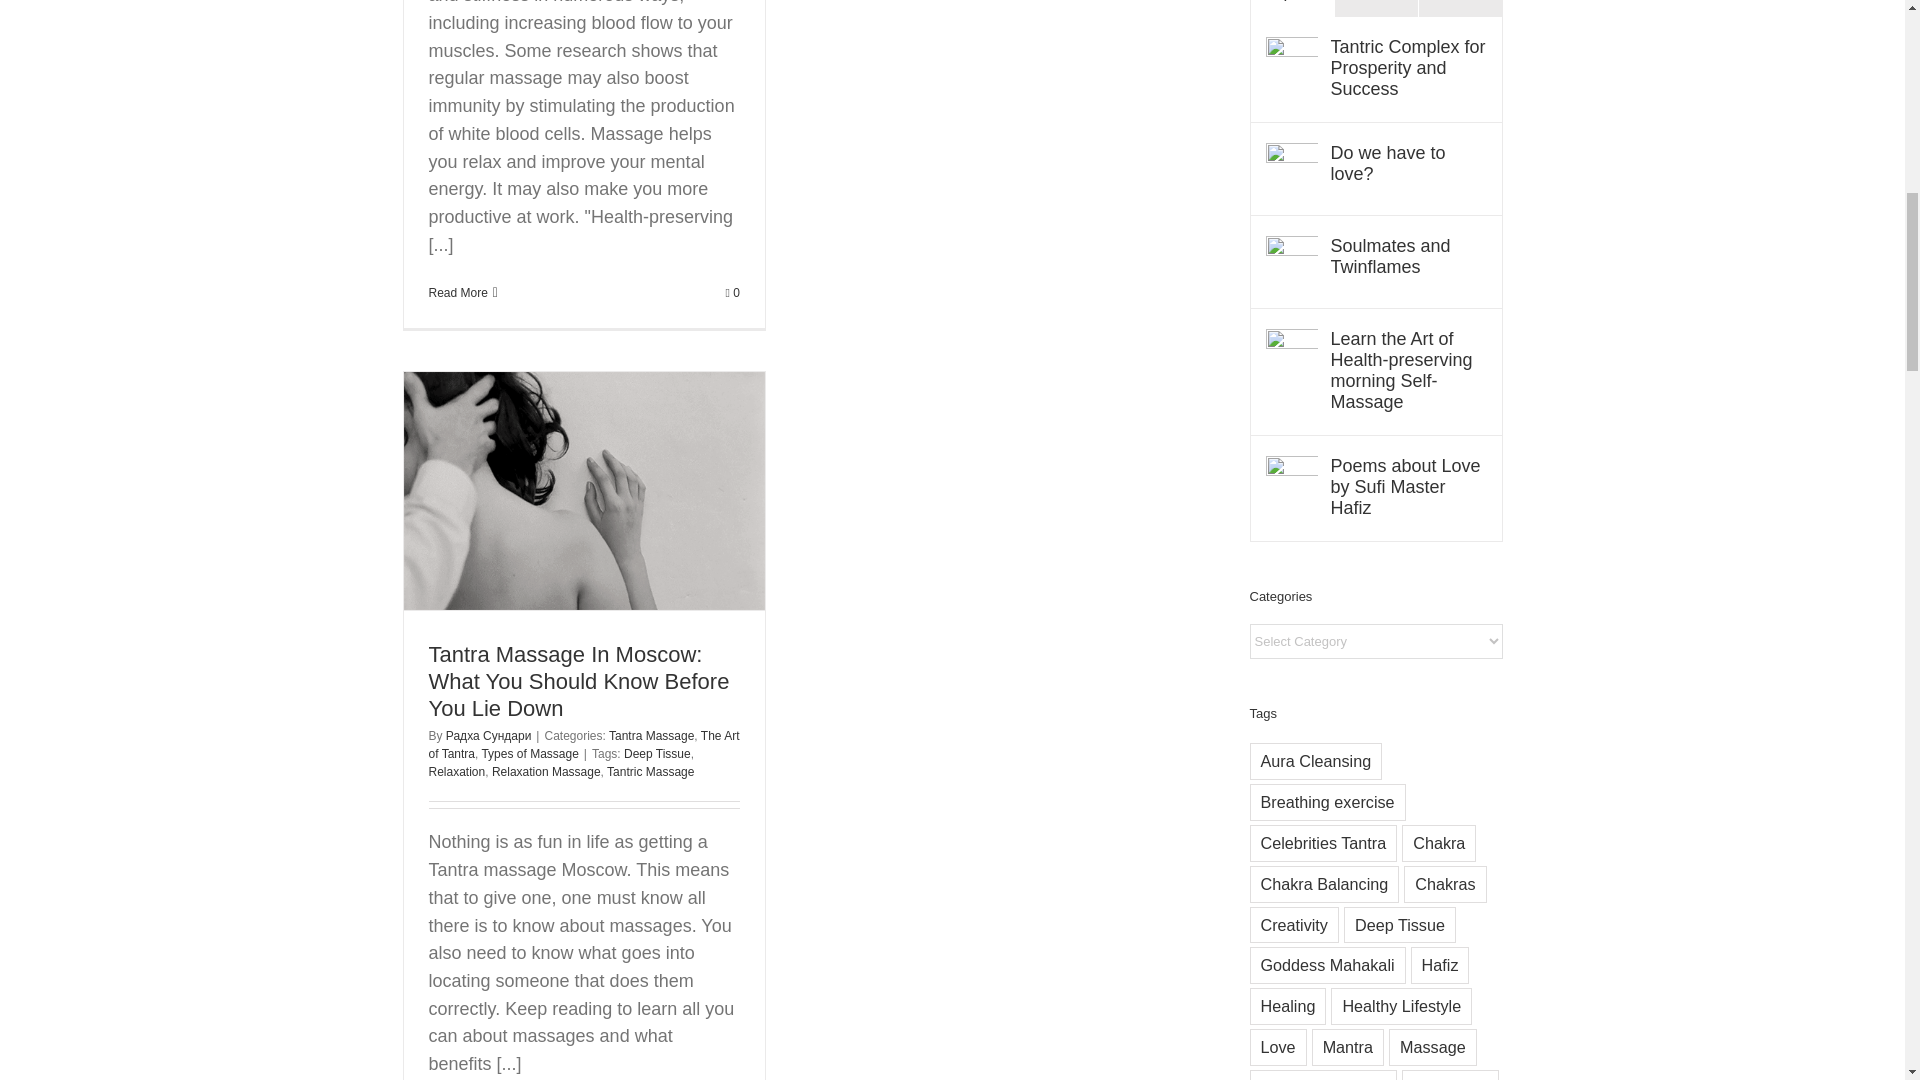 The width and height of the screenshot is (1920, 1080). What do you see at coordinates (458, 293) in the screenshot?
I see `Read More` at bounding box center [458, 293].